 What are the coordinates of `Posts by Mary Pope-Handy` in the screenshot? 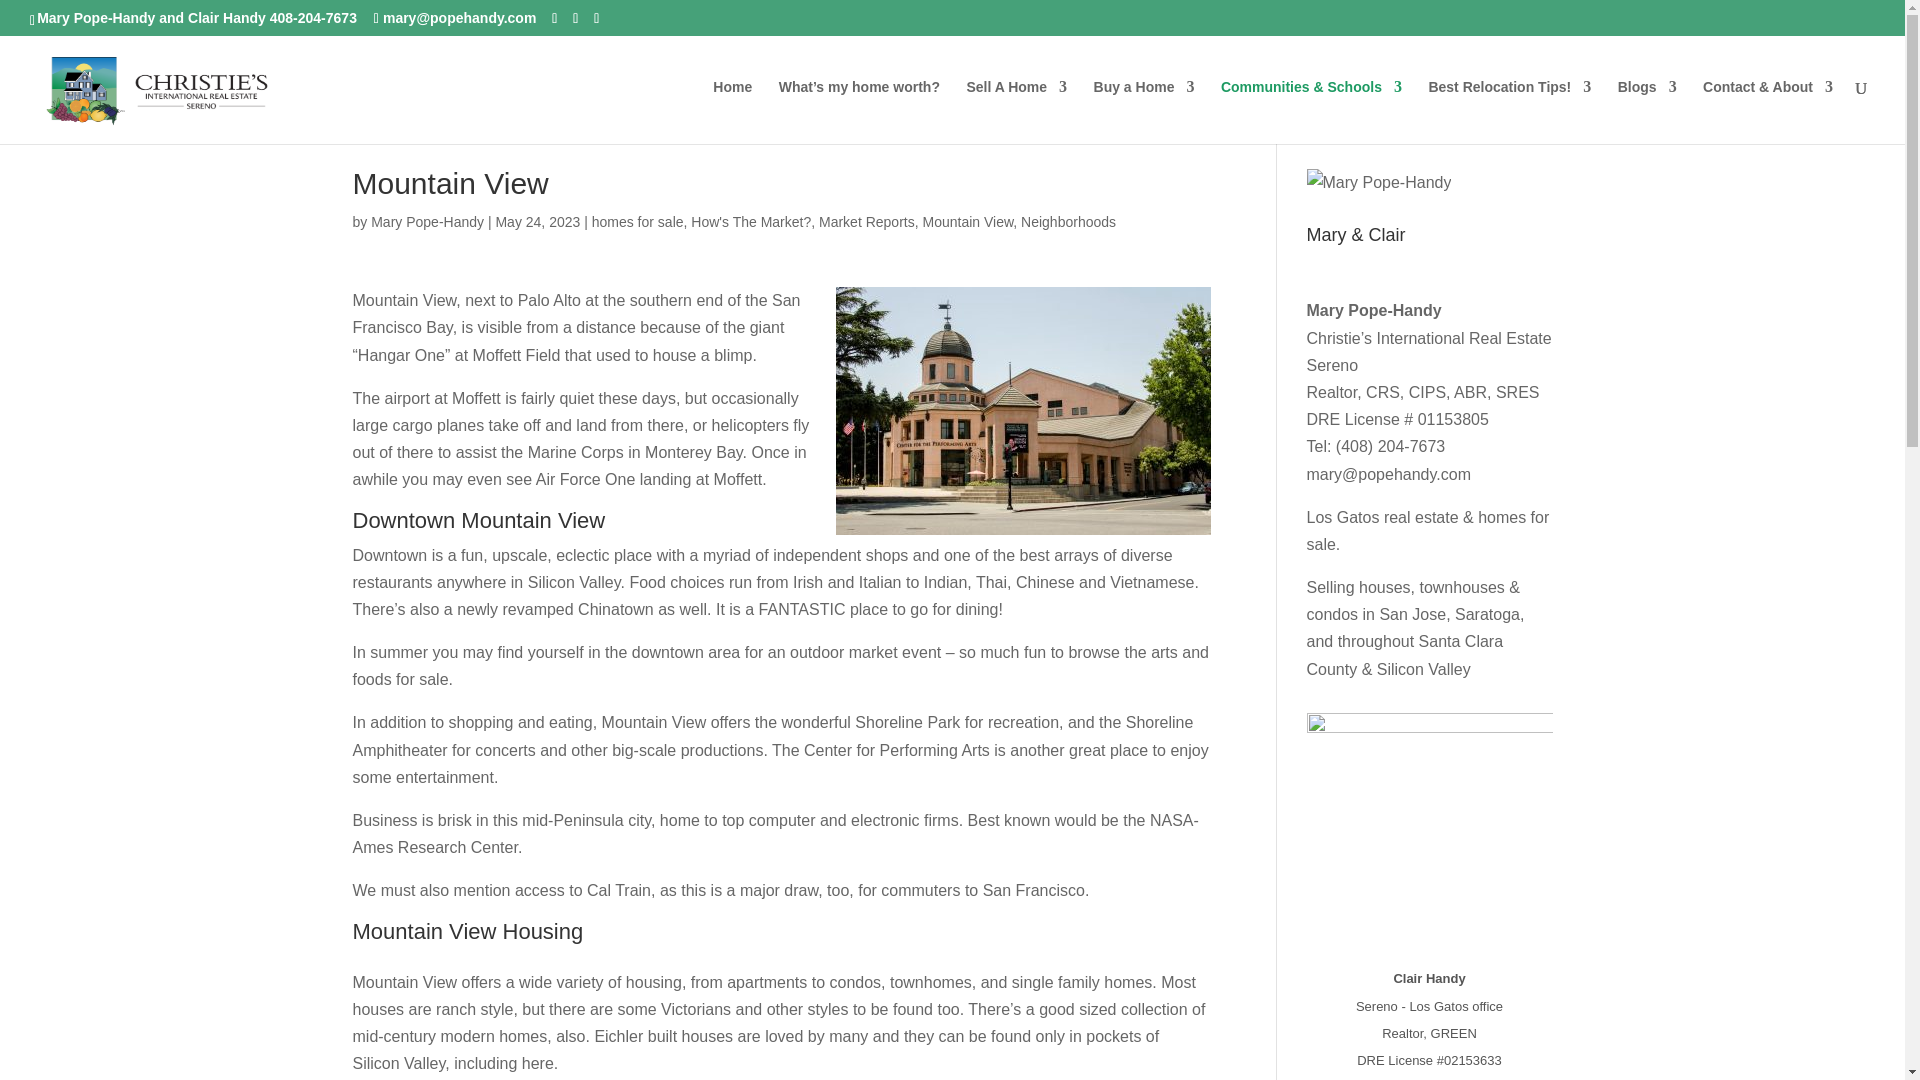 It's located at (426, 222).